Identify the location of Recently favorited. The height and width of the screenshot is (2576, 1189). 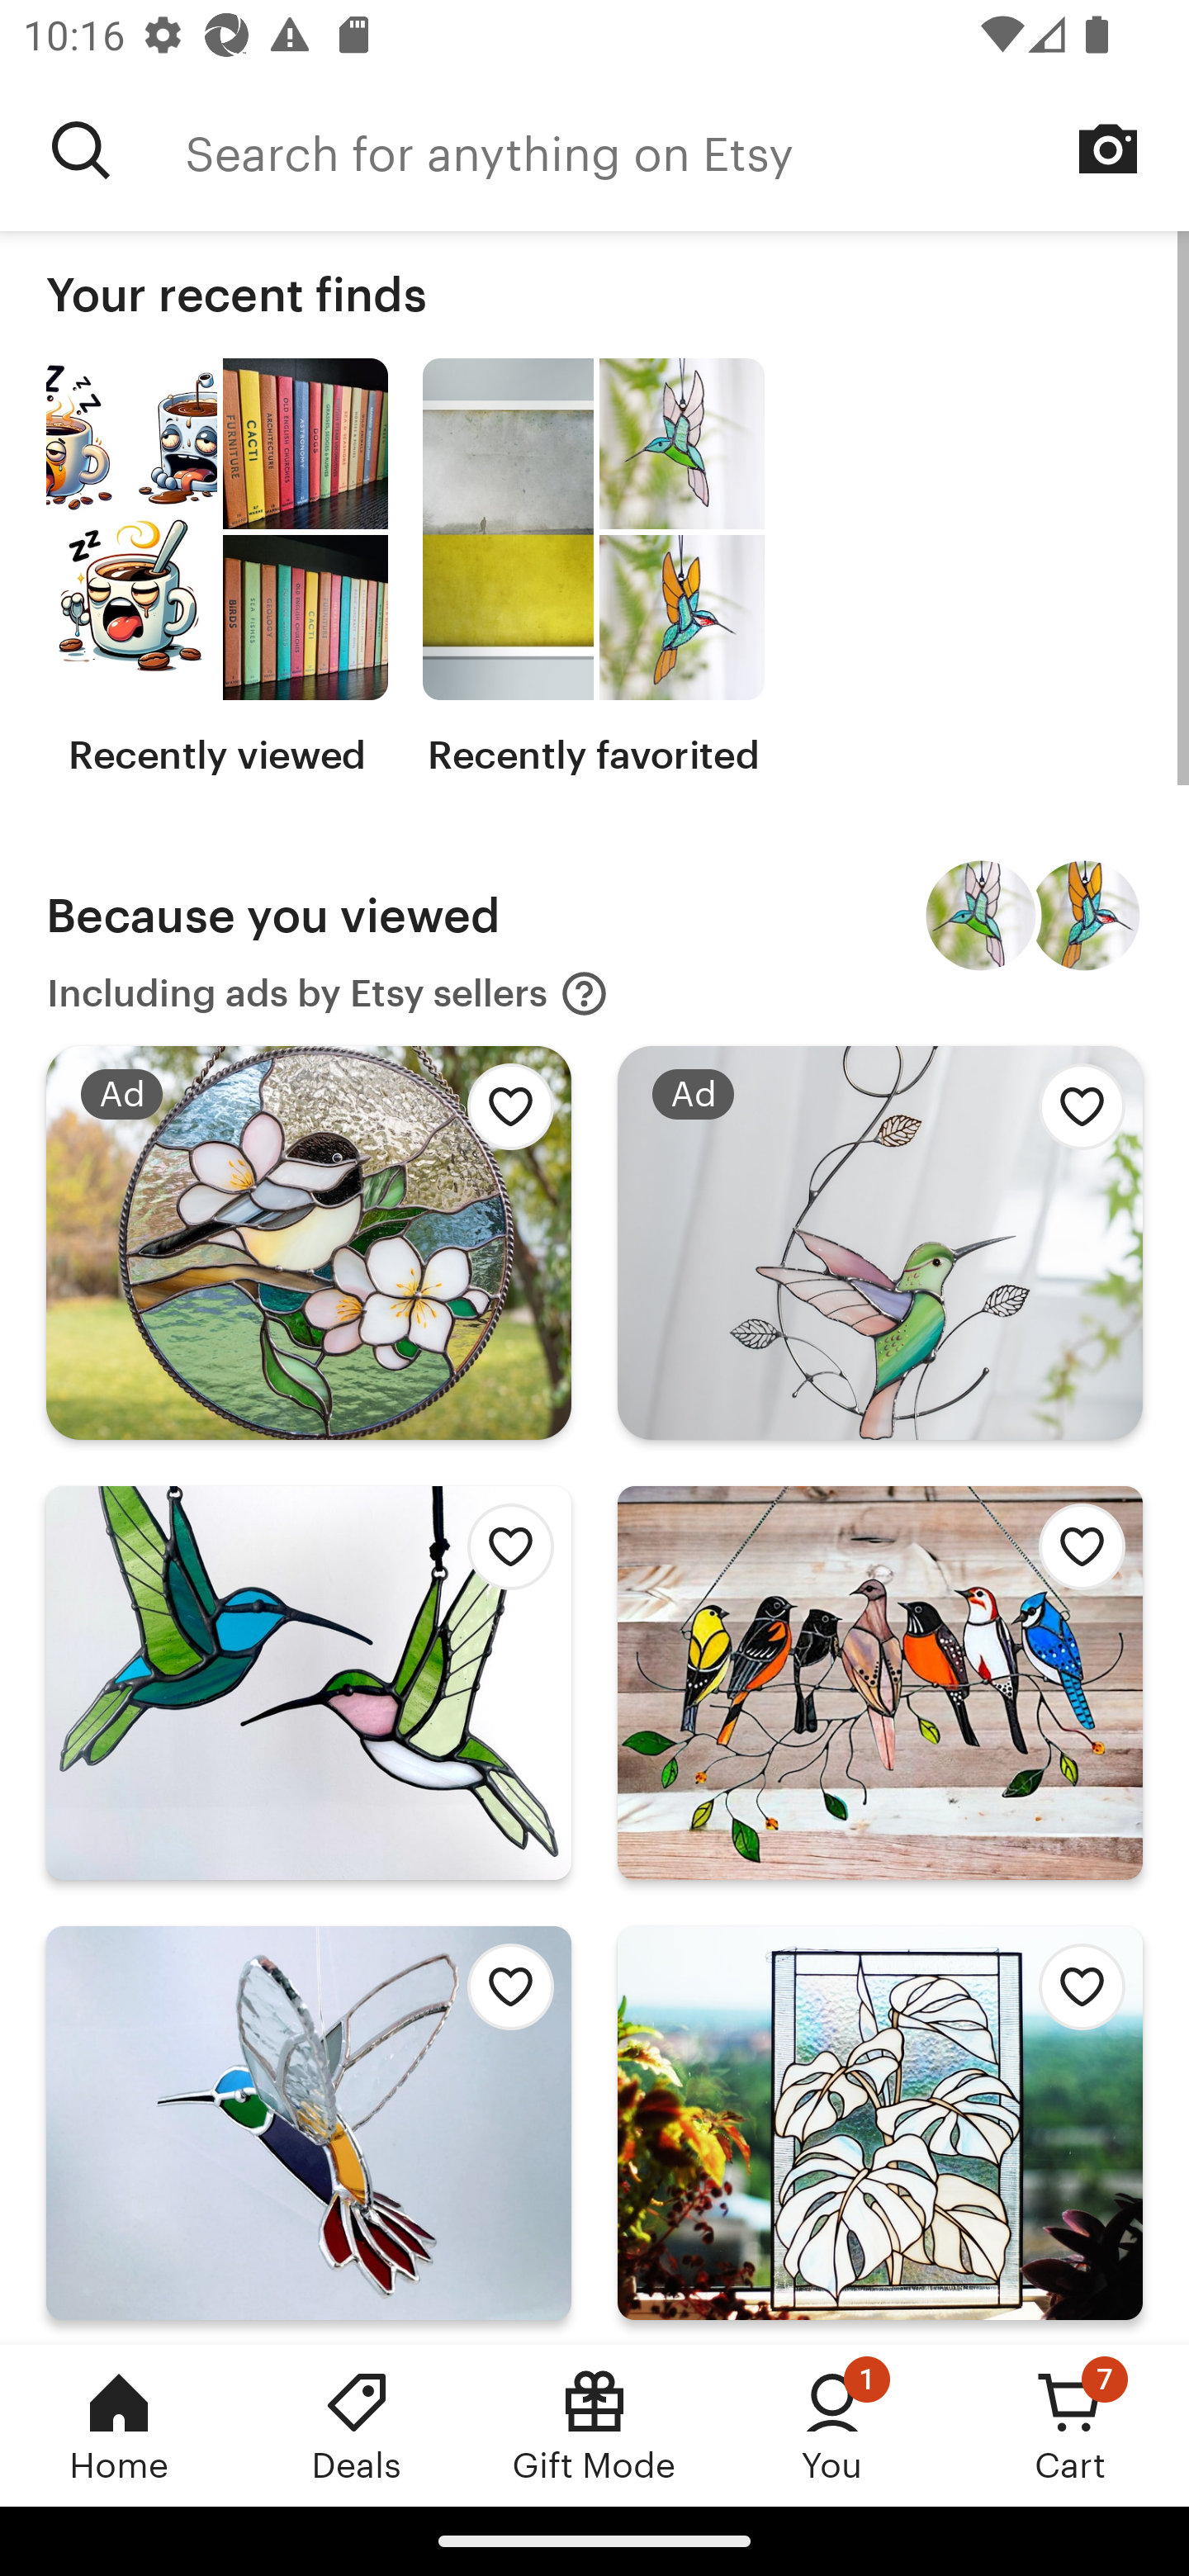
(593, 568).